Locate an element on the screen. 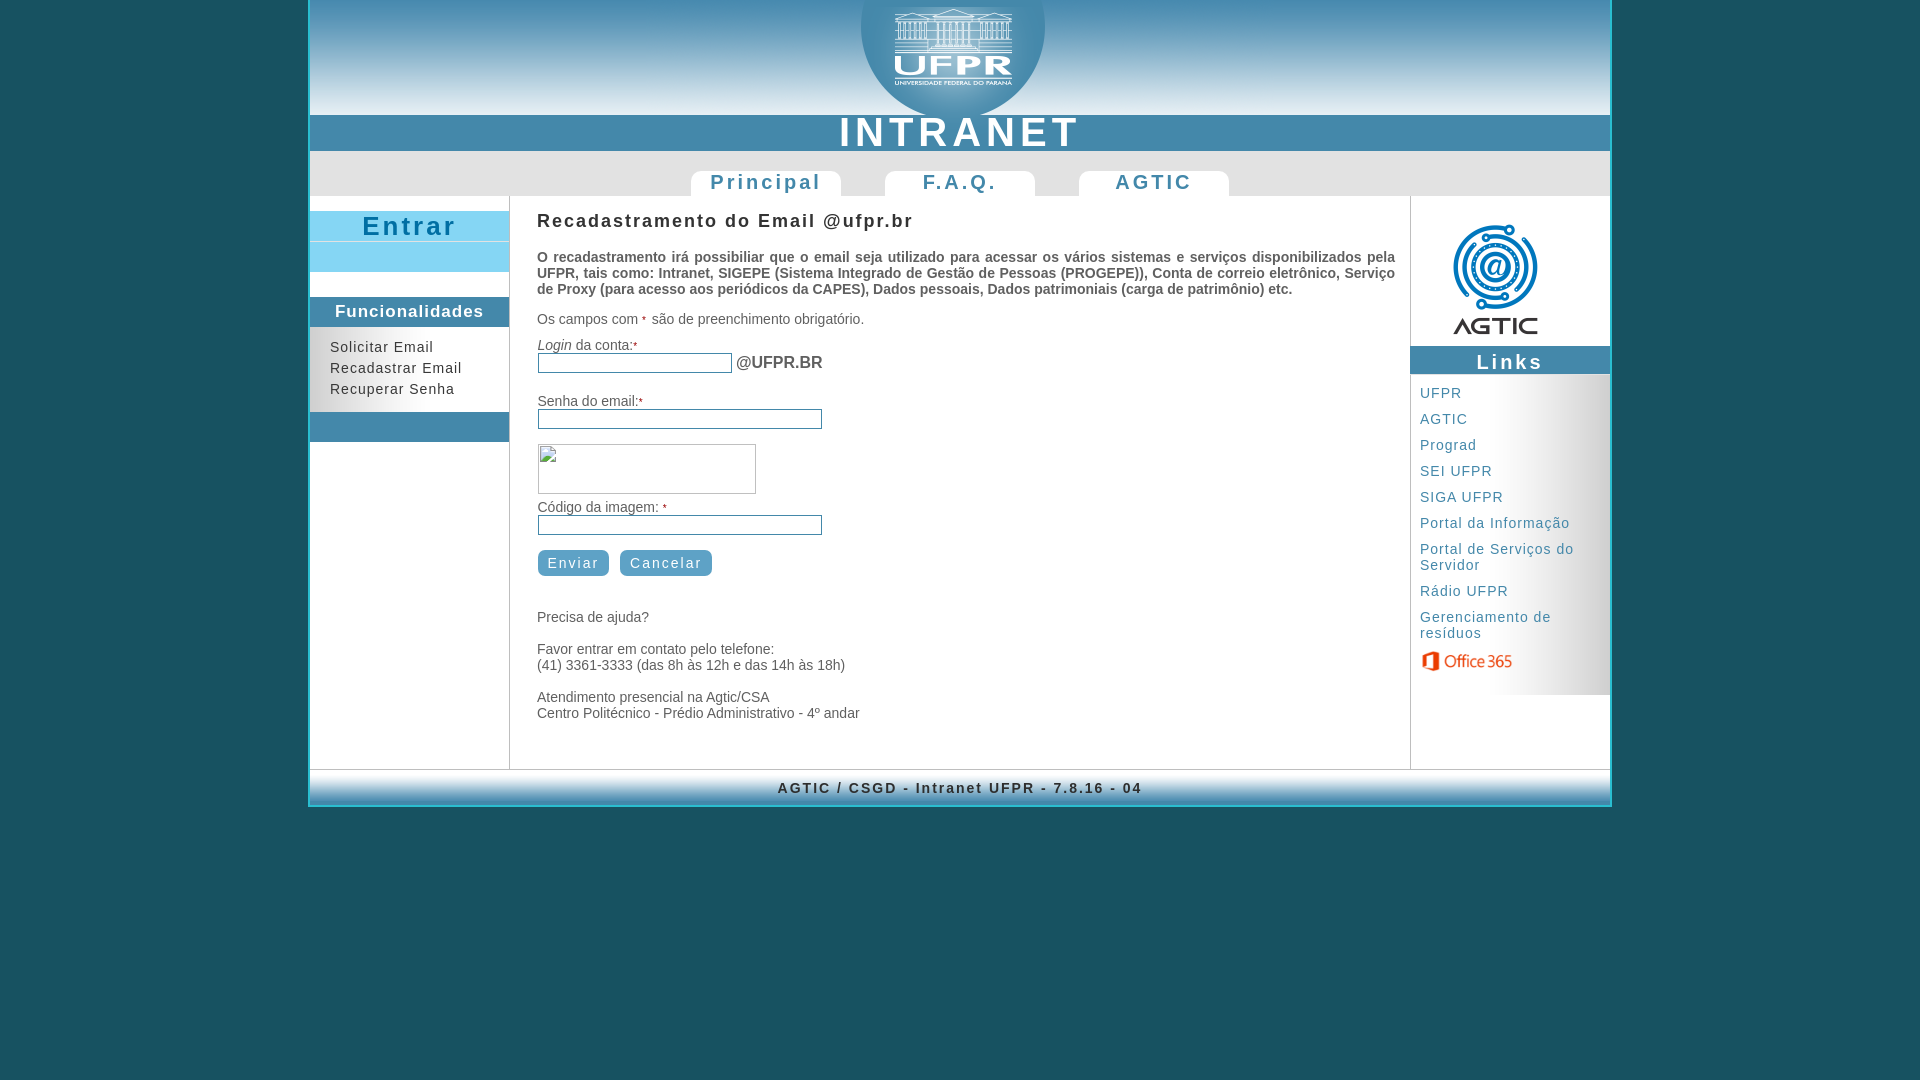 The height and width of the screenshot is (1080, 1920). Links is located at coordinates (1510, 360).